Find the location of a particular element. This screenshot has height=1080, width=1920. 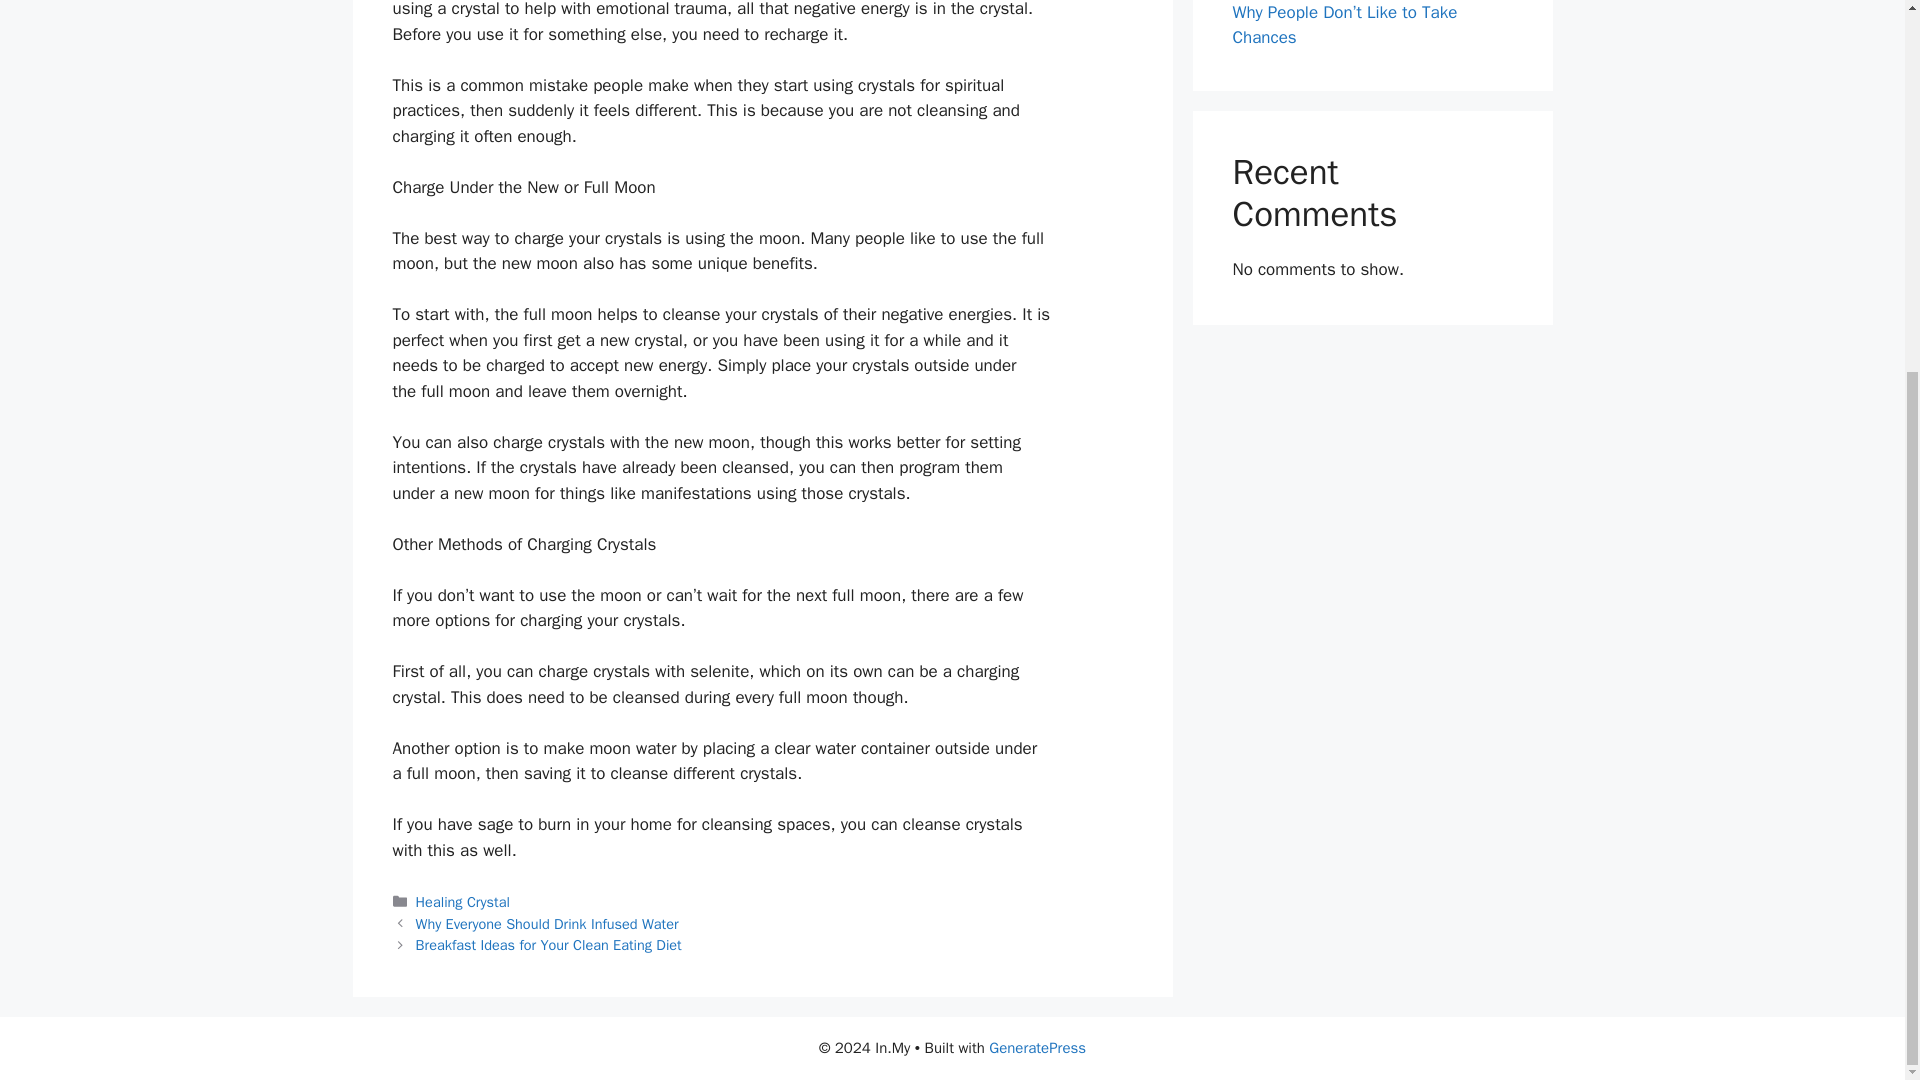

Breakfast Ideas for Your Clean Eating Diet is located at coordinates (548, 944).